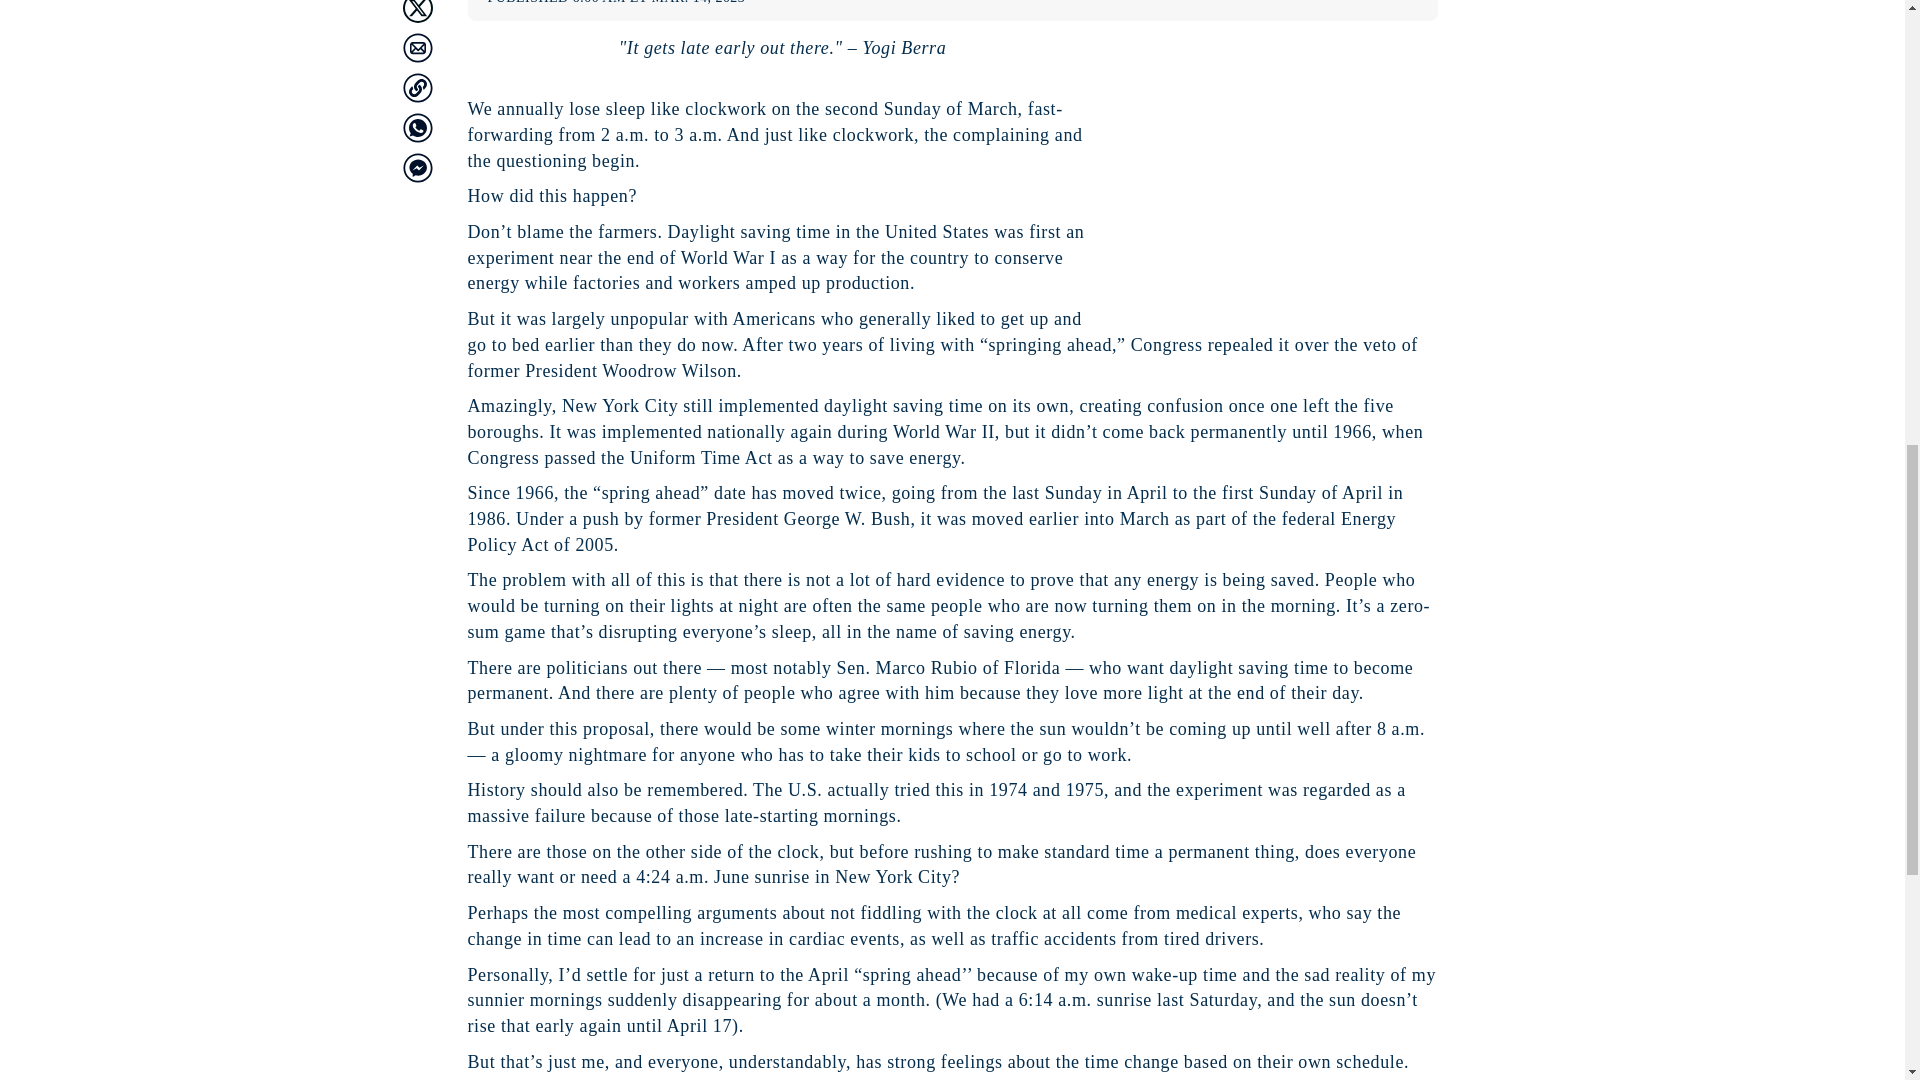 This screenshot has height=1080, width=1920. What do you see at coordinates (416, 126) in the screenshot?
I see `Share with Whatsapp` at bounding box center [416, 126].